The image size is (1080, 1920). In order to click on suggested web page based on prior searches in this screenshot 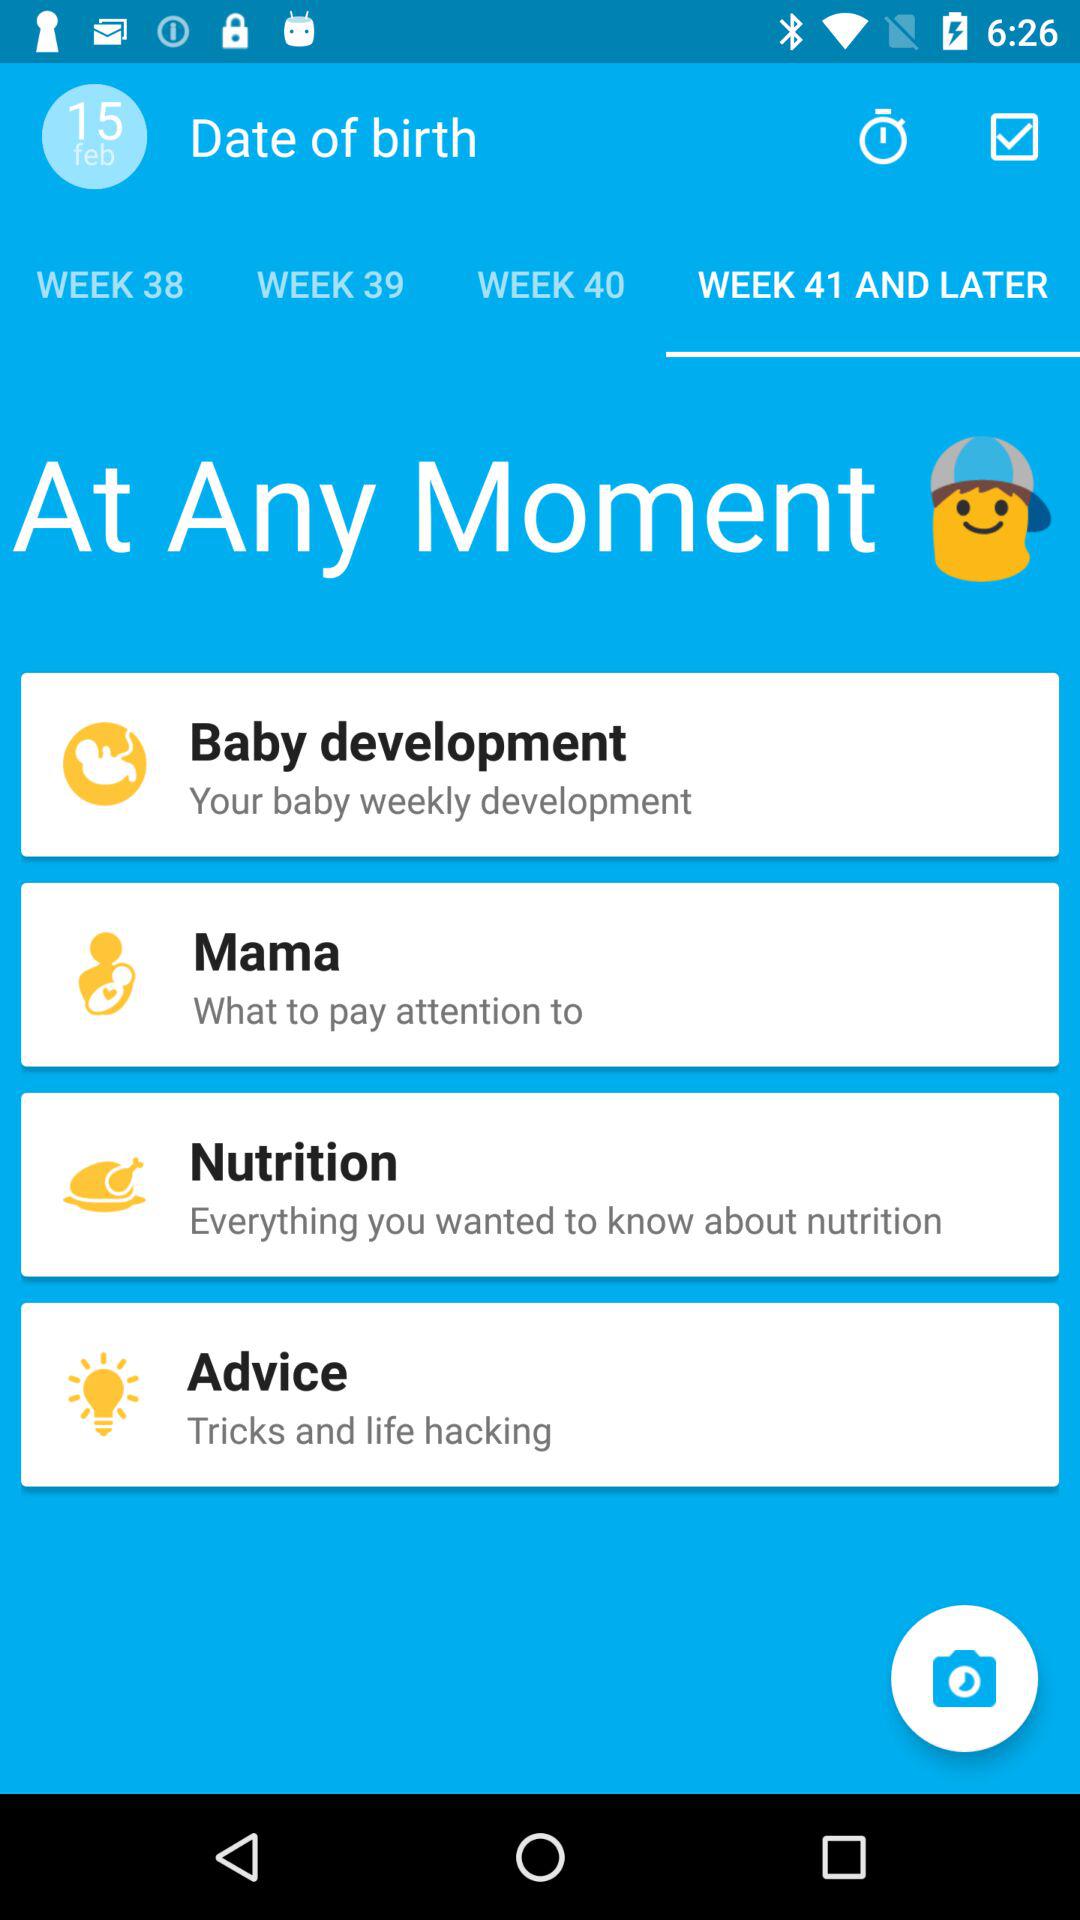, I will do `click(882, 136)`.